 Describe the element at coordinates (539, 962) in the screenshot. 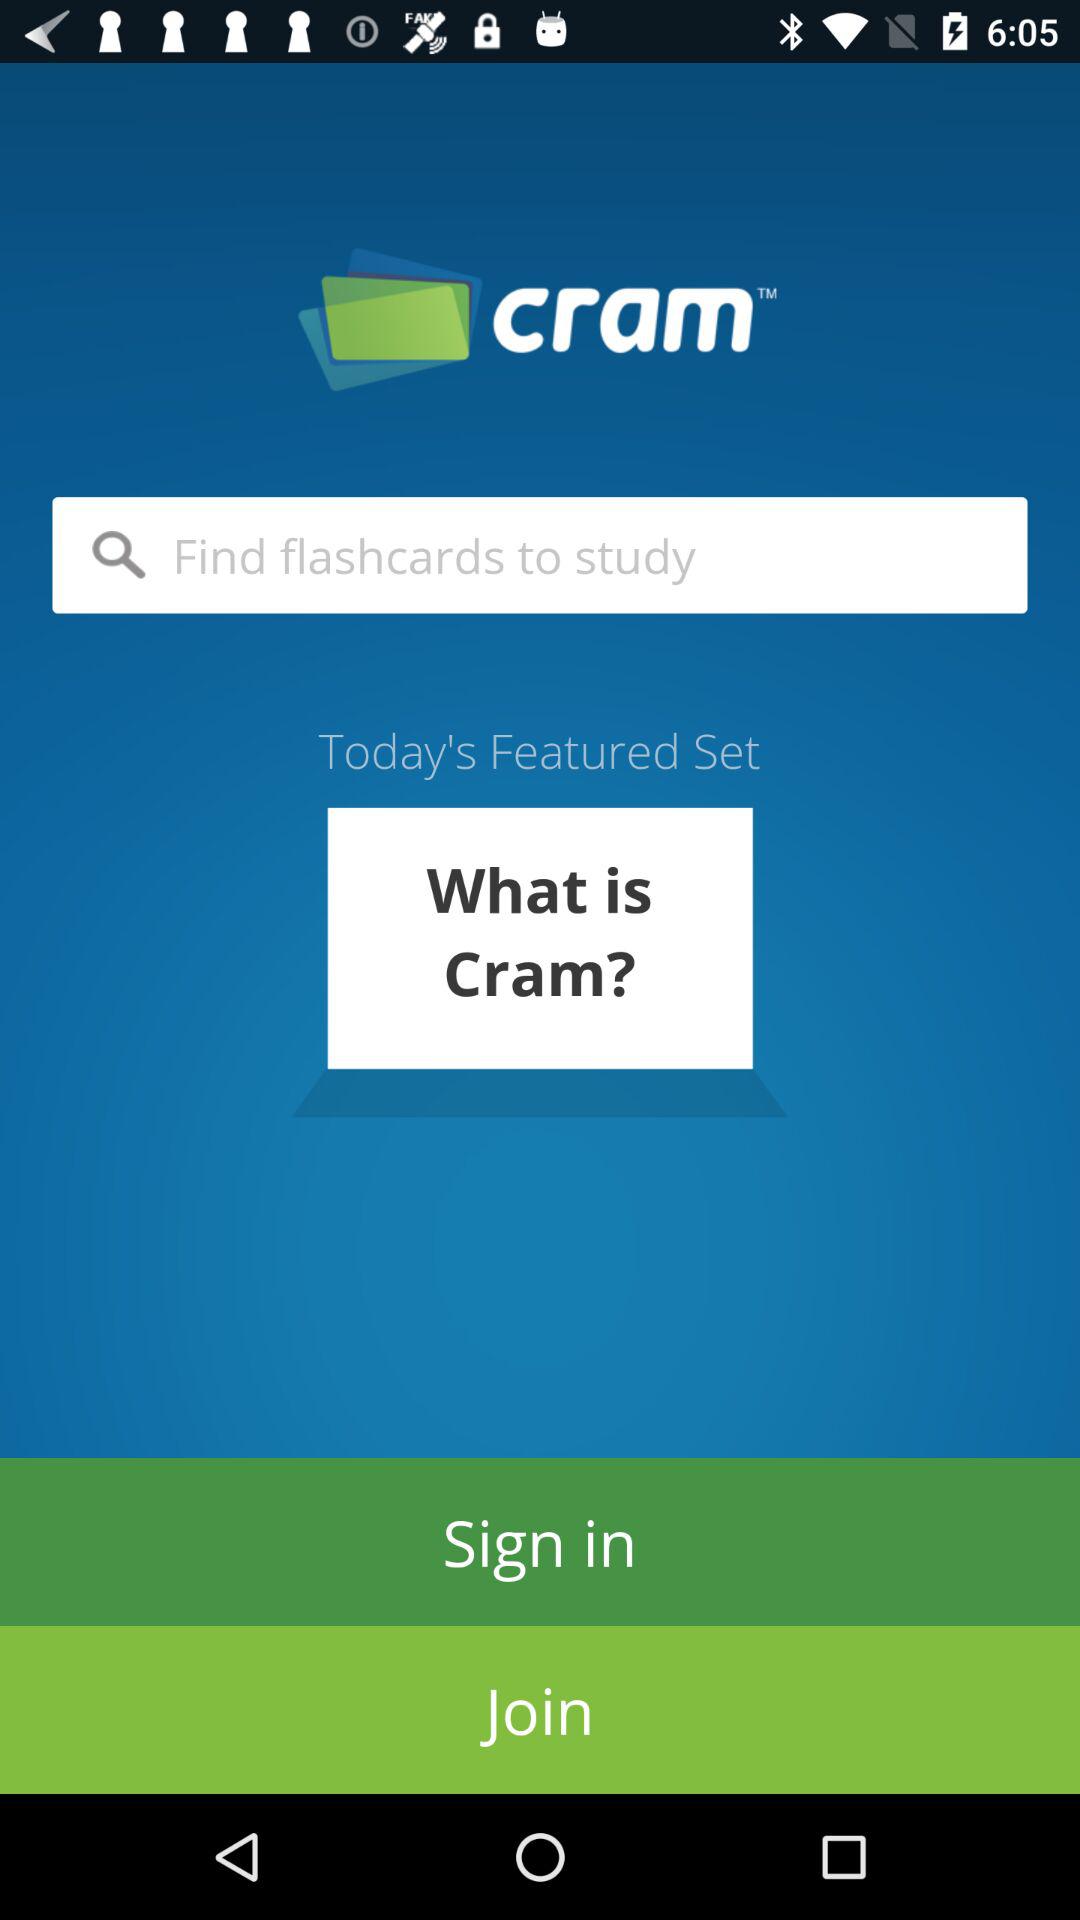

I see `choose the what is
cram? icon` at that location.